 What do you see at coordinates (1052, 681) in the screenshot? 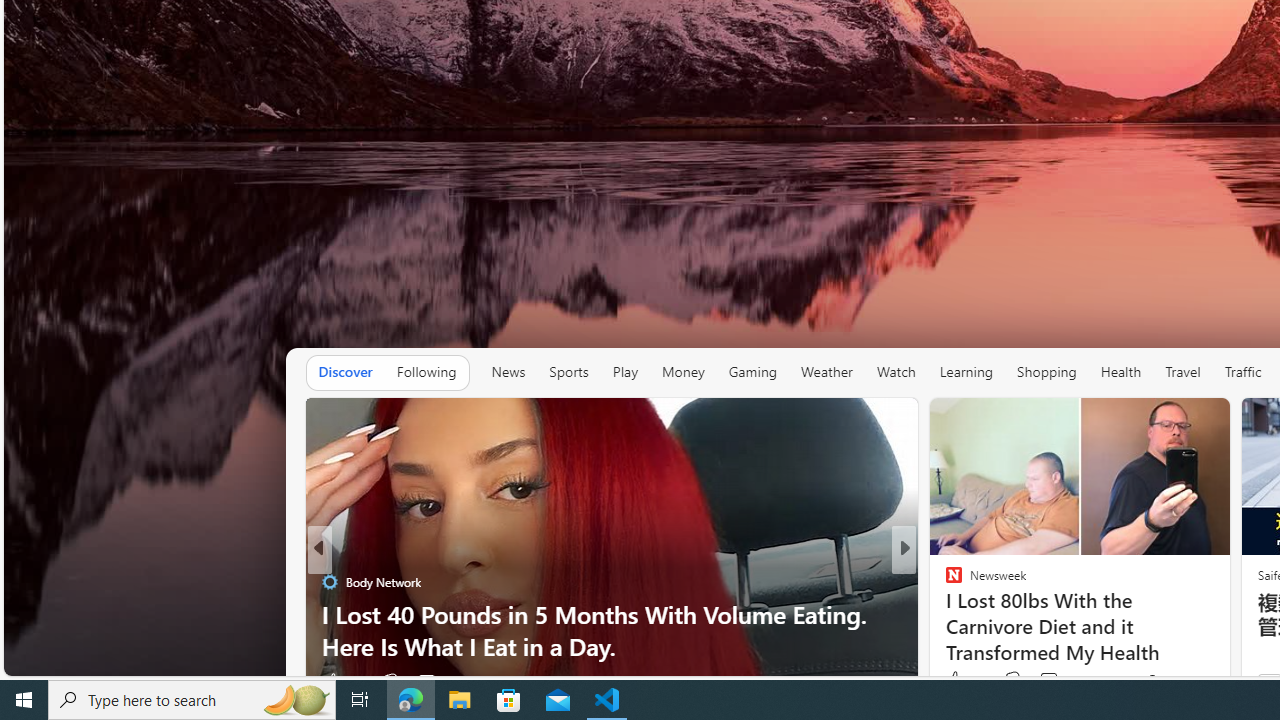
I see `View comments 13 Comment` at bounding box center [1052, 681].